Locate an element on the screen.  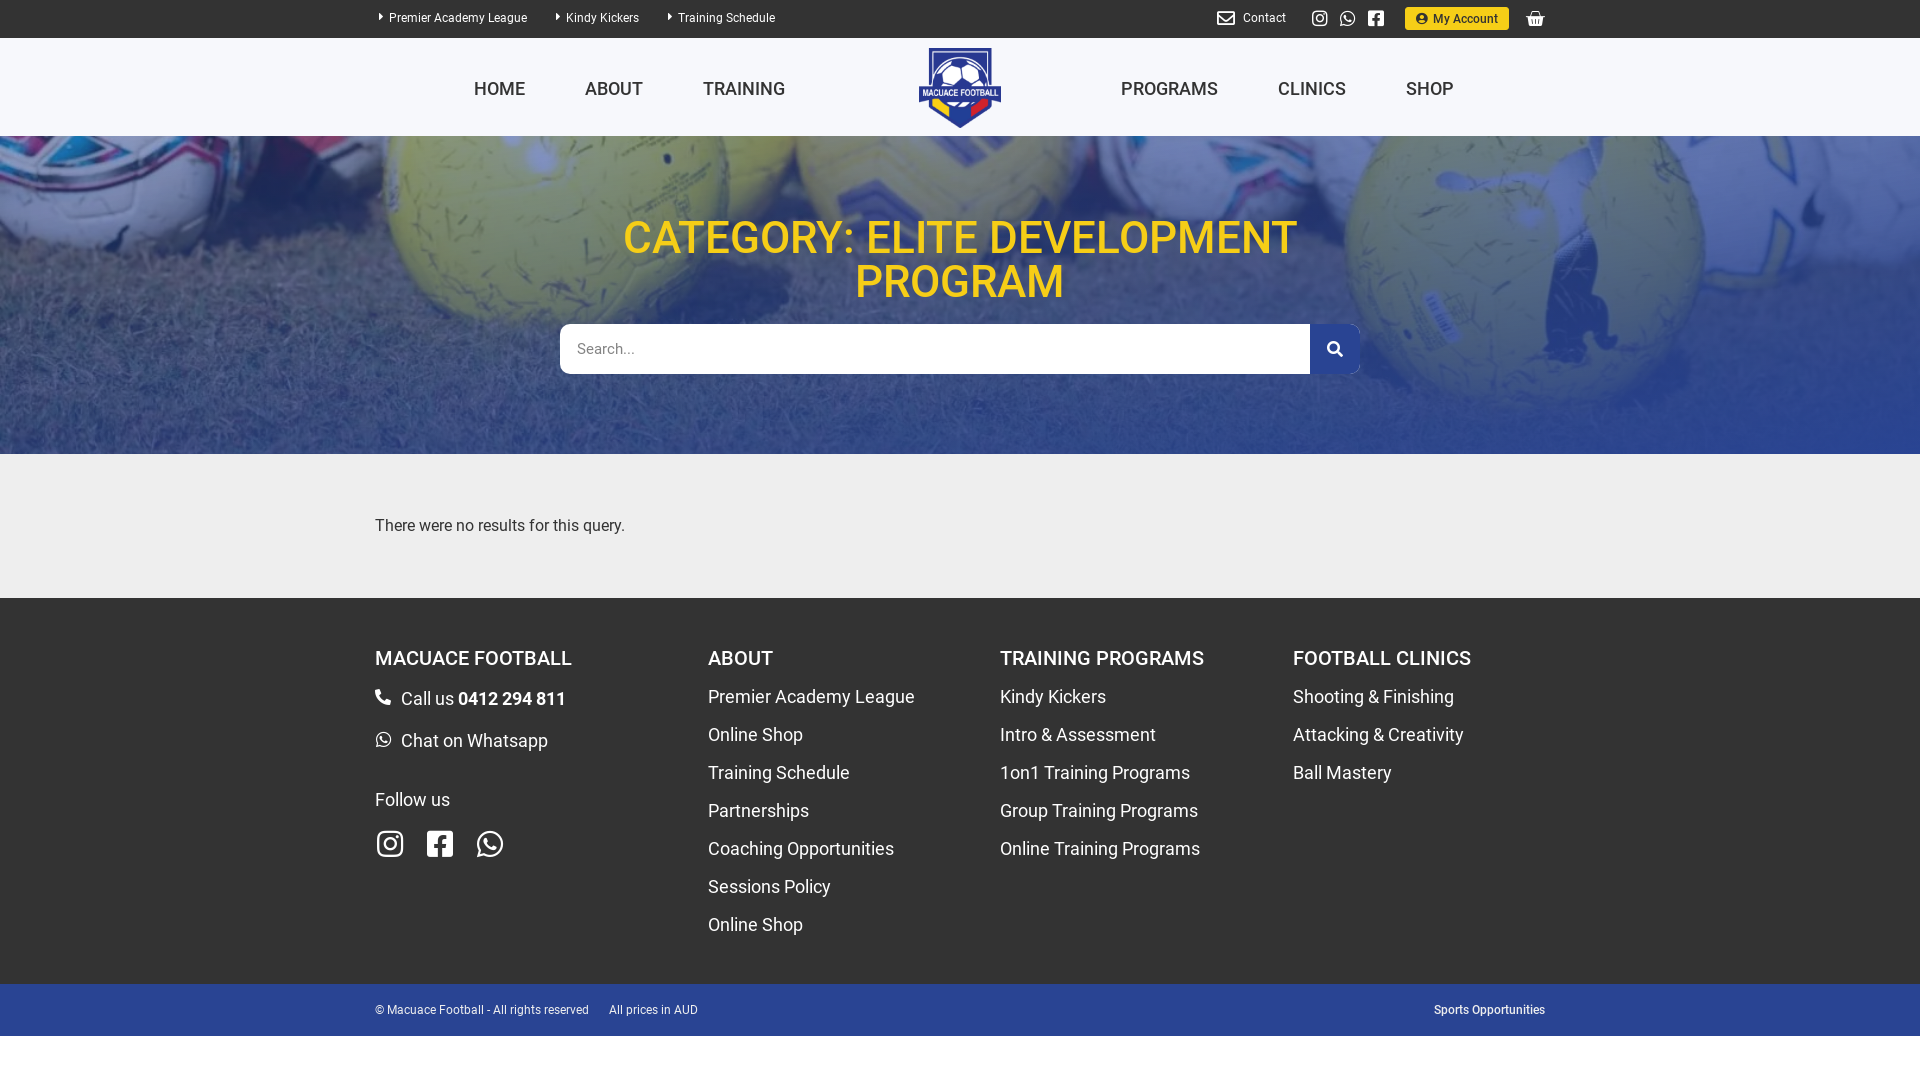
Kindy Kickers is located at coordinates (602, 18).